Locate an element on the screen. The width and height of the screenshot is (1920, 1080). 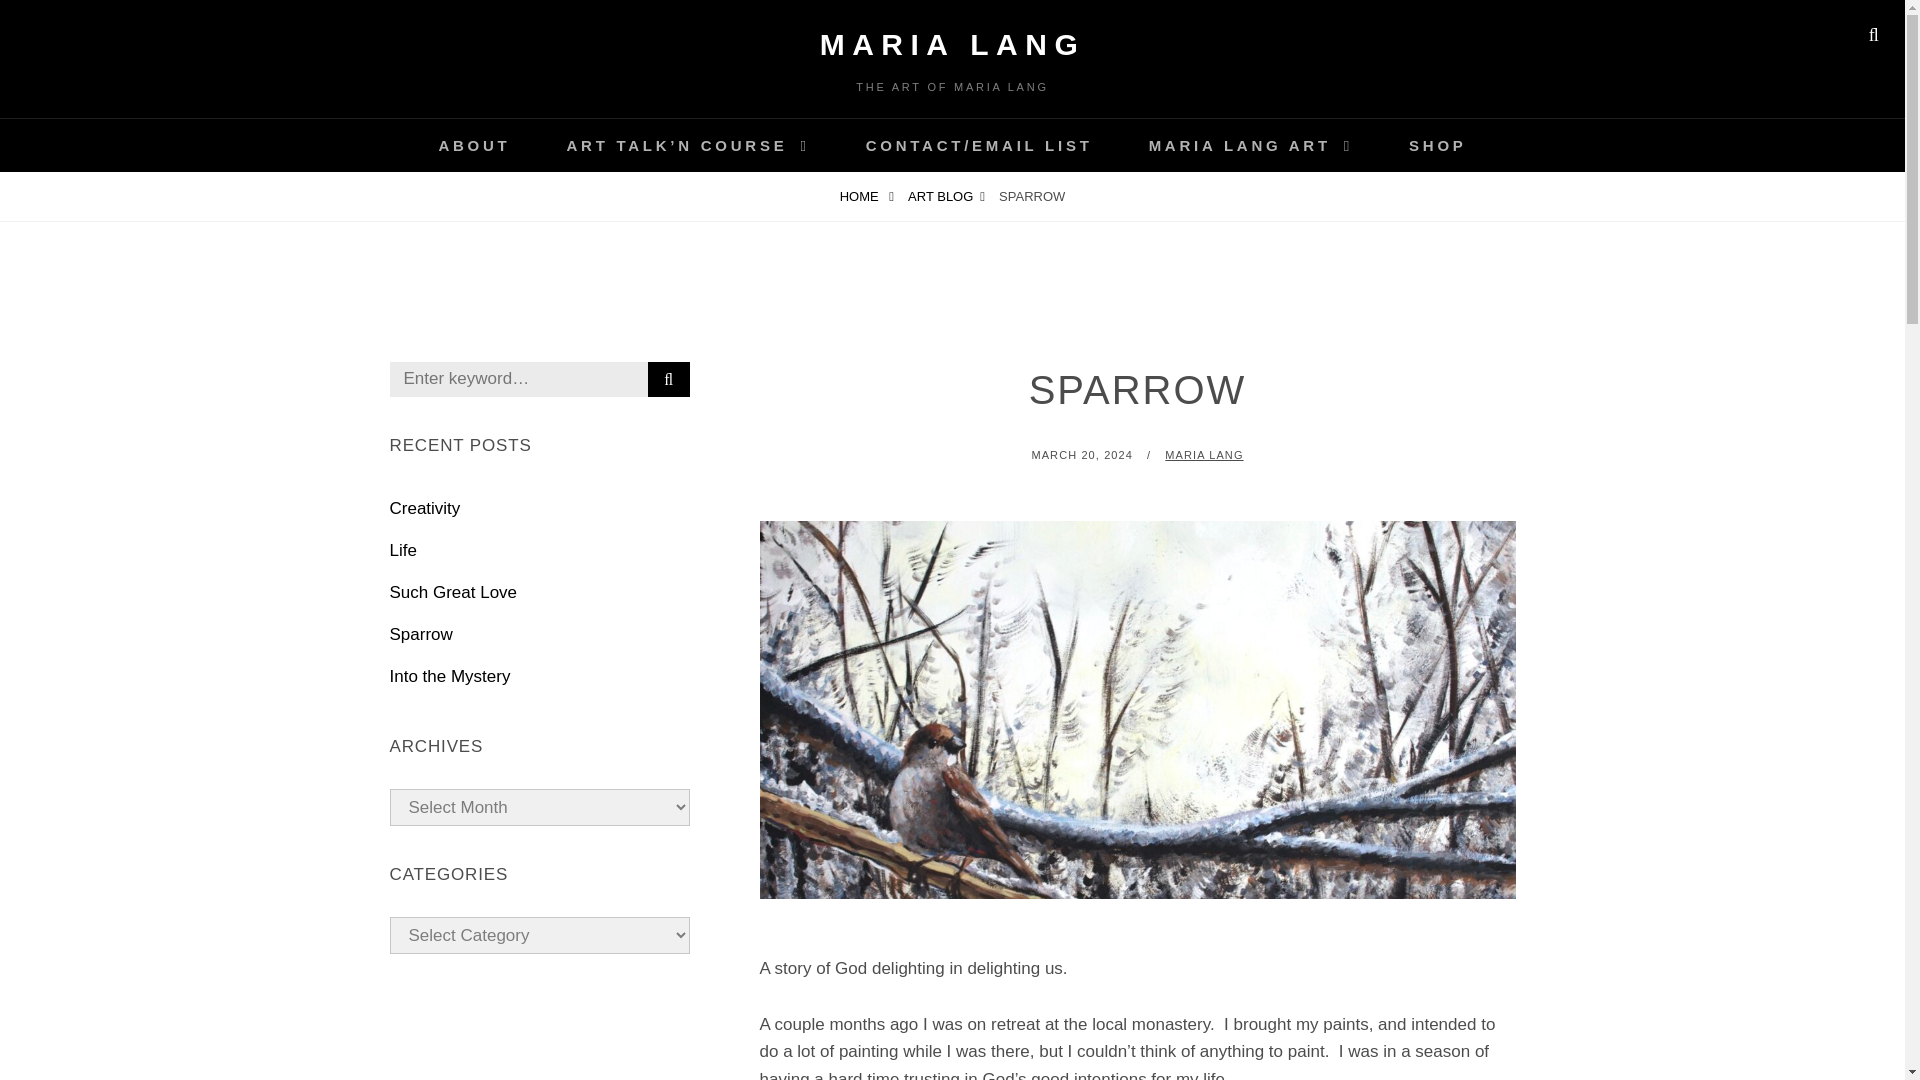
Into the Mystery is located at coordinates (450, 676).